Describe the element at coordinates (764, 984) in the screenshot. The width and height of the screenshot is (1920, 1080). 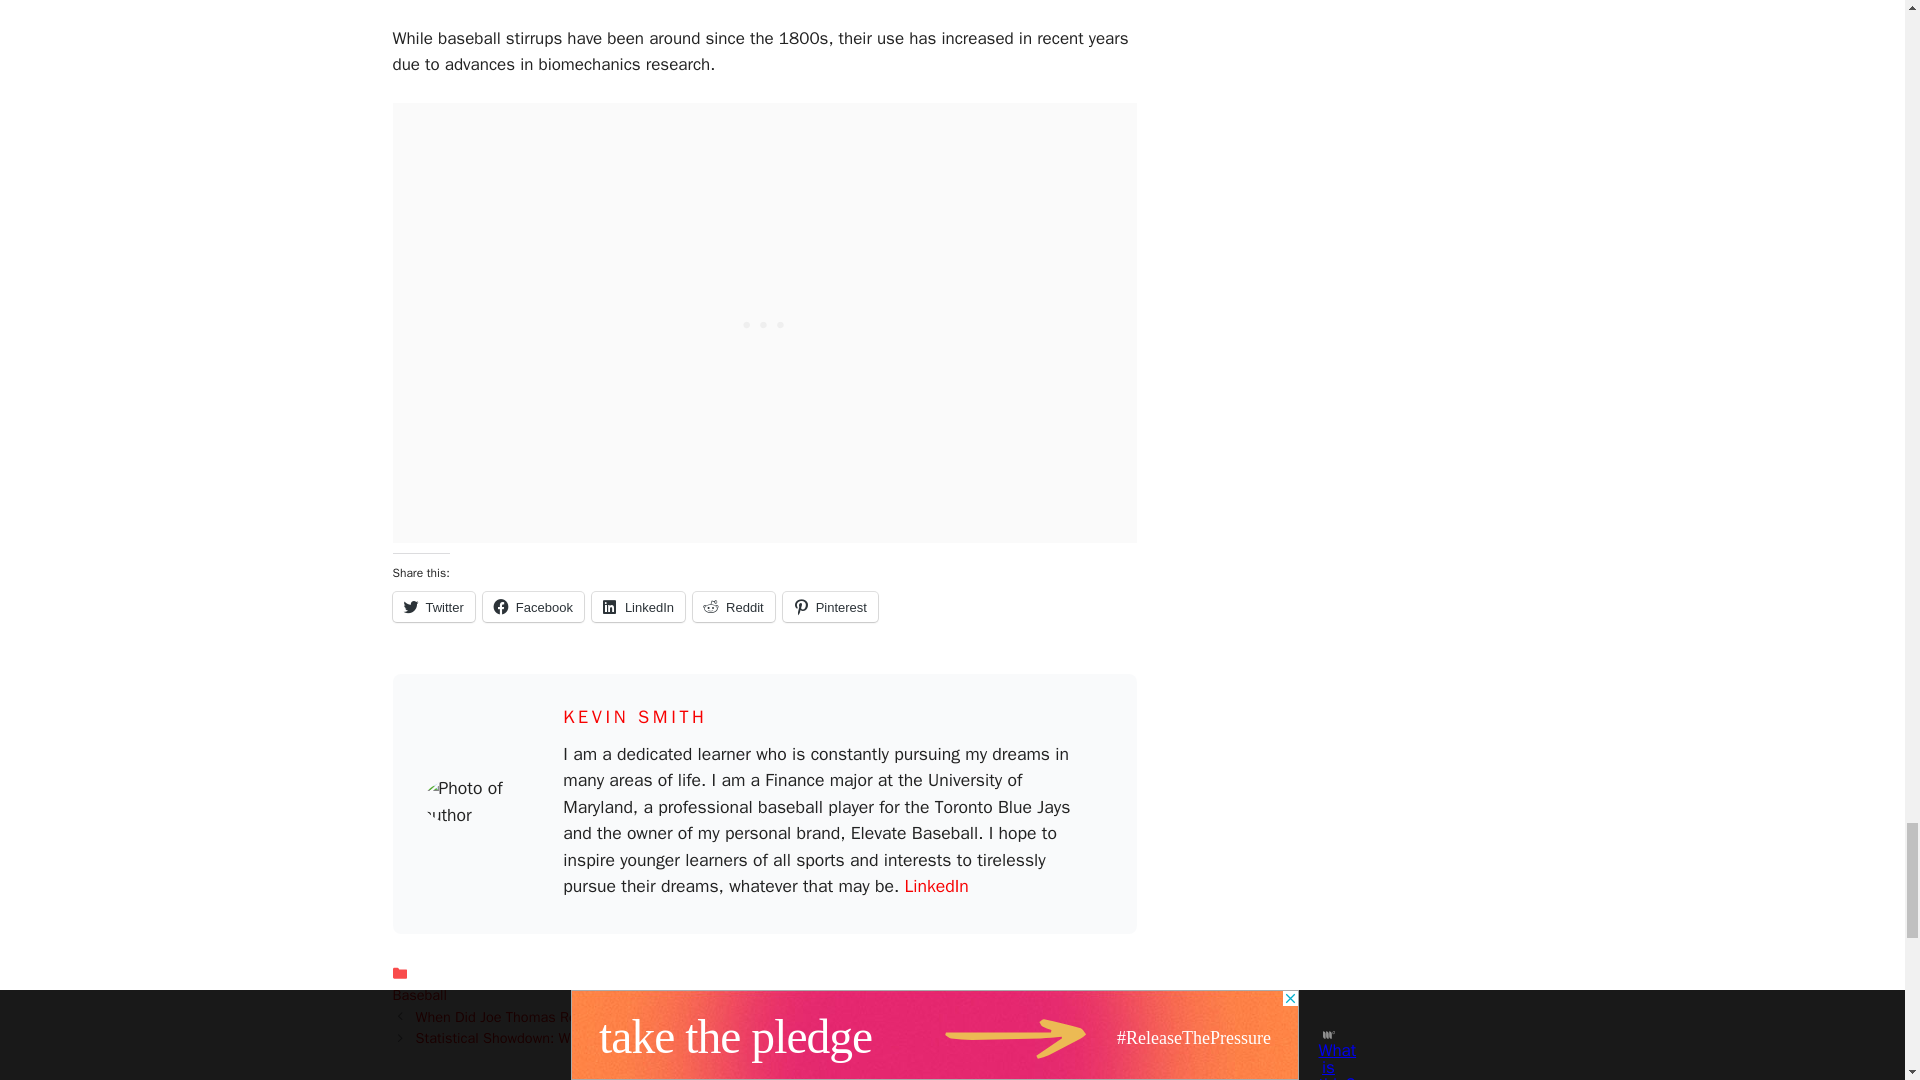
I see `Categories` at that location.